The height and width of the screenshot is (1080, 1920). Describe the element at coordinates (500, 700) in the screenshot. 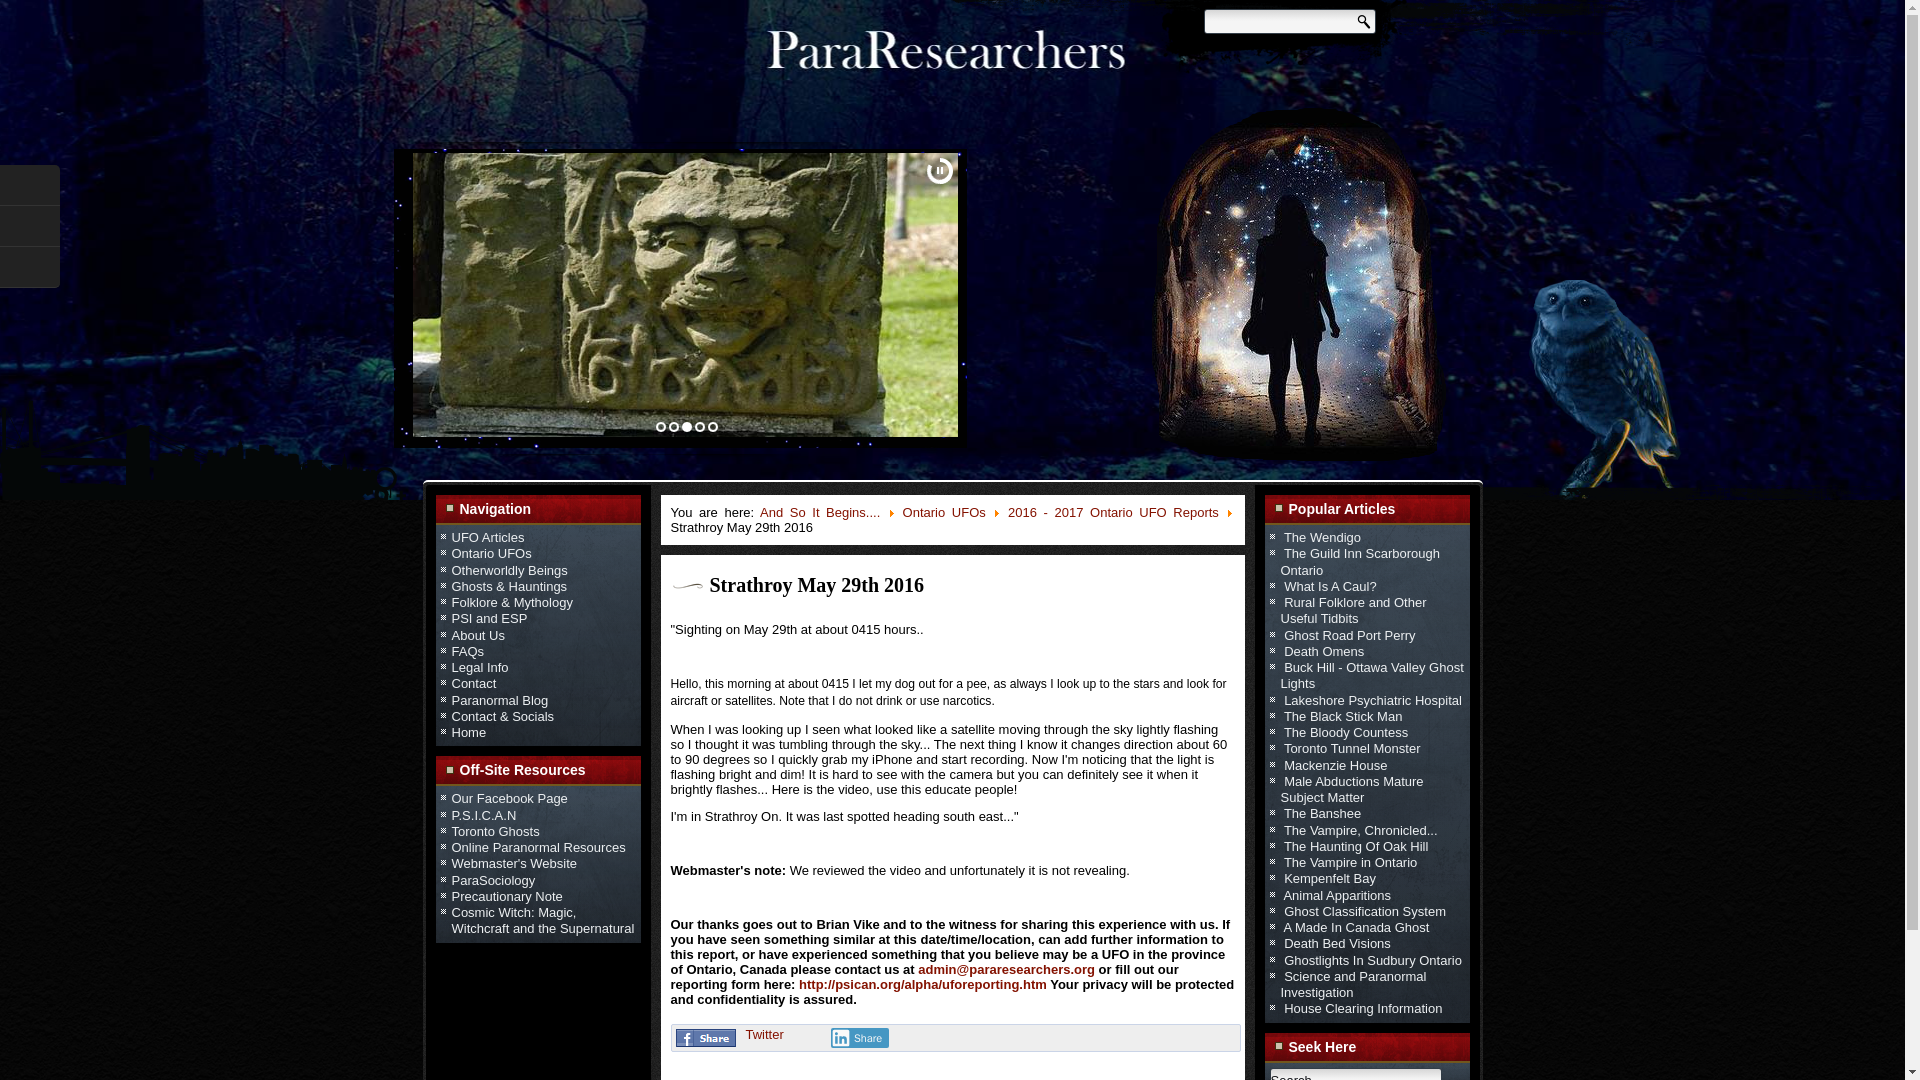

I see `Paranormal Blog` at that location.